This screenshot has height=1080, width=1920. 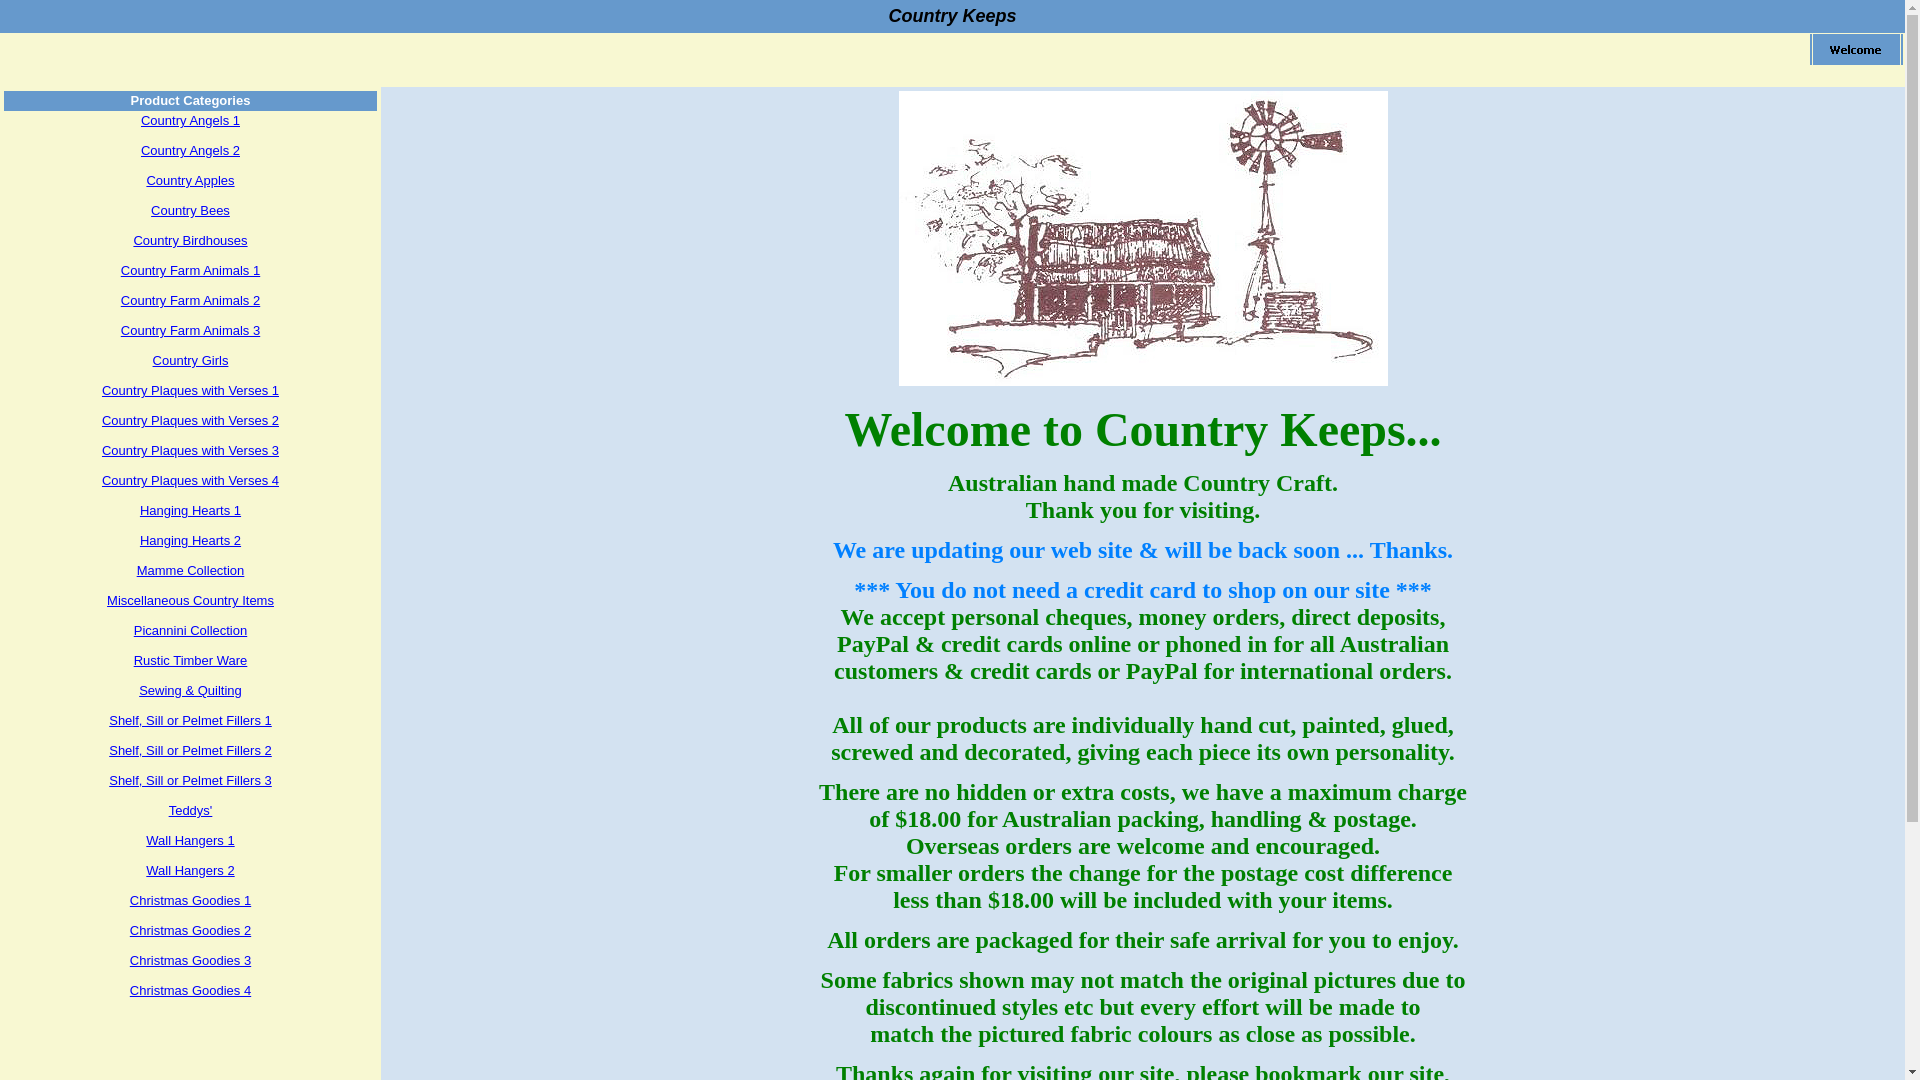 What do you see at coordinates (191, 810) in the screenshot?
I see `Teddys'` at bounding box center [191, 810].